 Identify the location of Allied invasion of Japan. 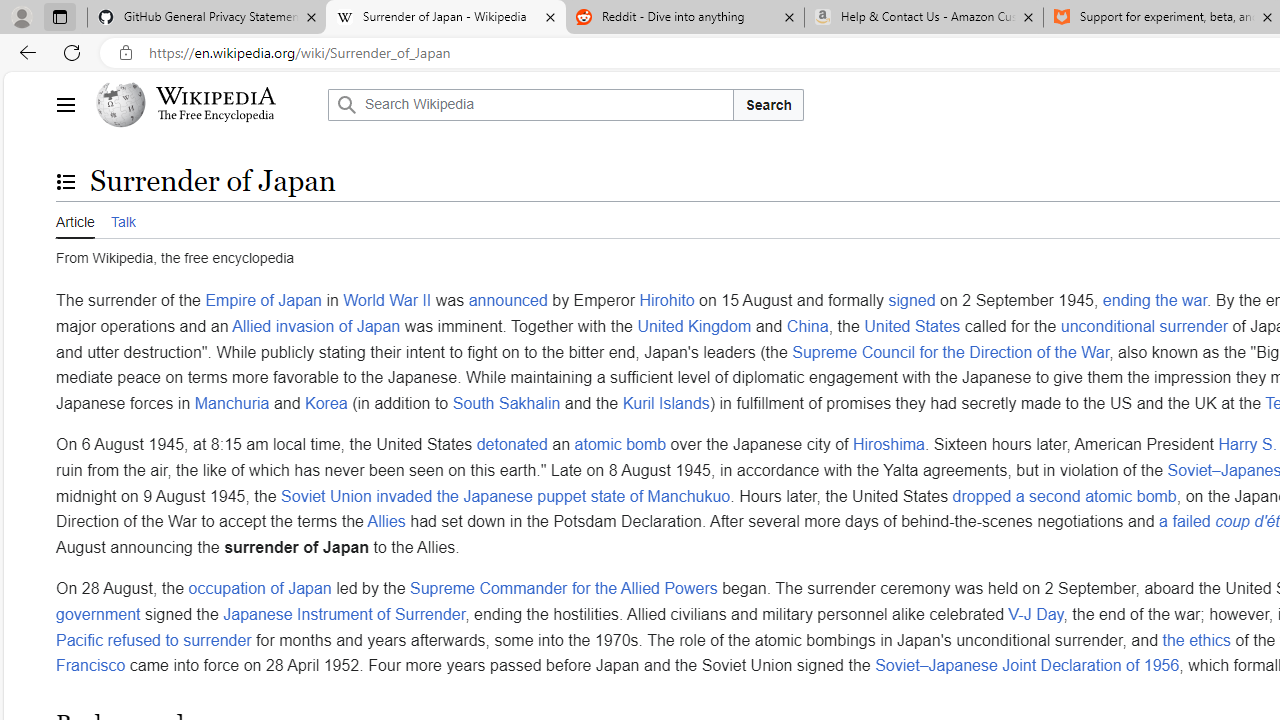
(316, 325).